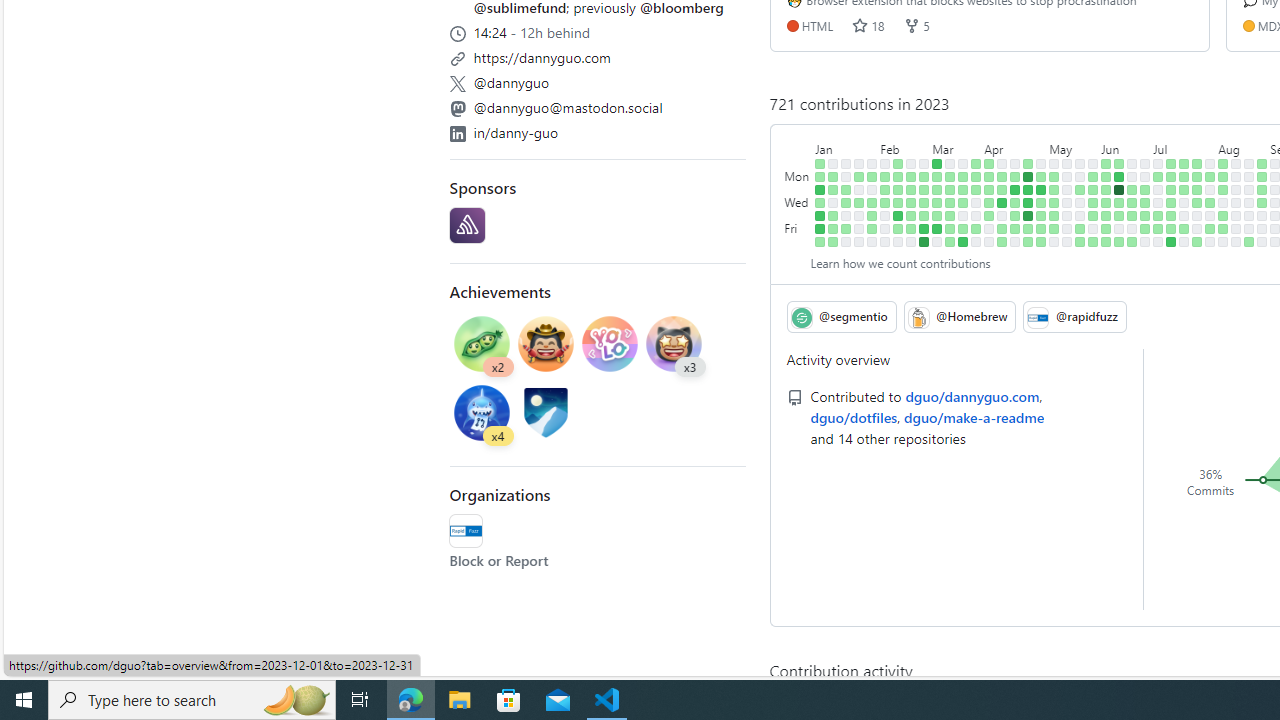 Image resolution: width=1280 pixels, height=720 pixels. What do you see at coordinates (1015, 163) in the screenshot?
I see `No contributions on April 16th.` at bounding box center [1015, 163].